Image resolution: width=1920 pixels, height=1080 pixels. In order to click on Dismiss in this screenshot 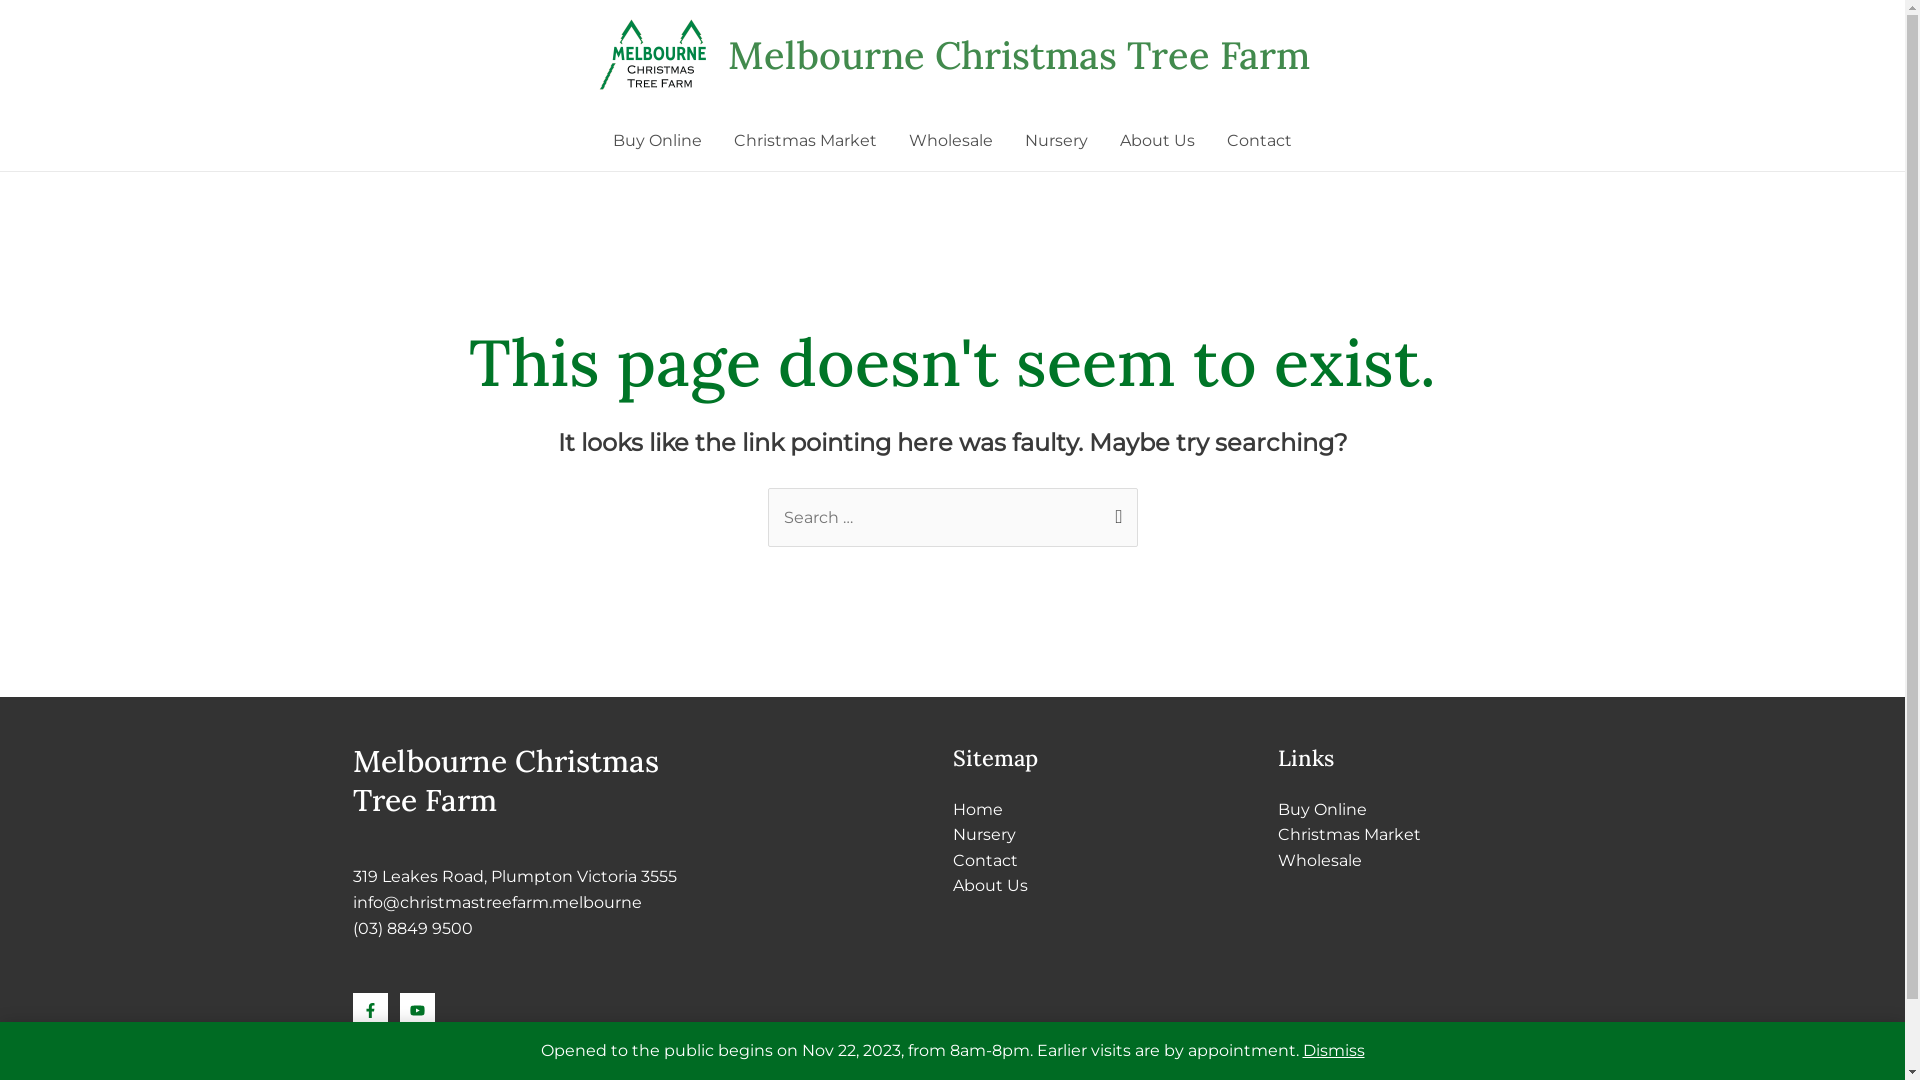, I will do `click(1333, 1050)`.